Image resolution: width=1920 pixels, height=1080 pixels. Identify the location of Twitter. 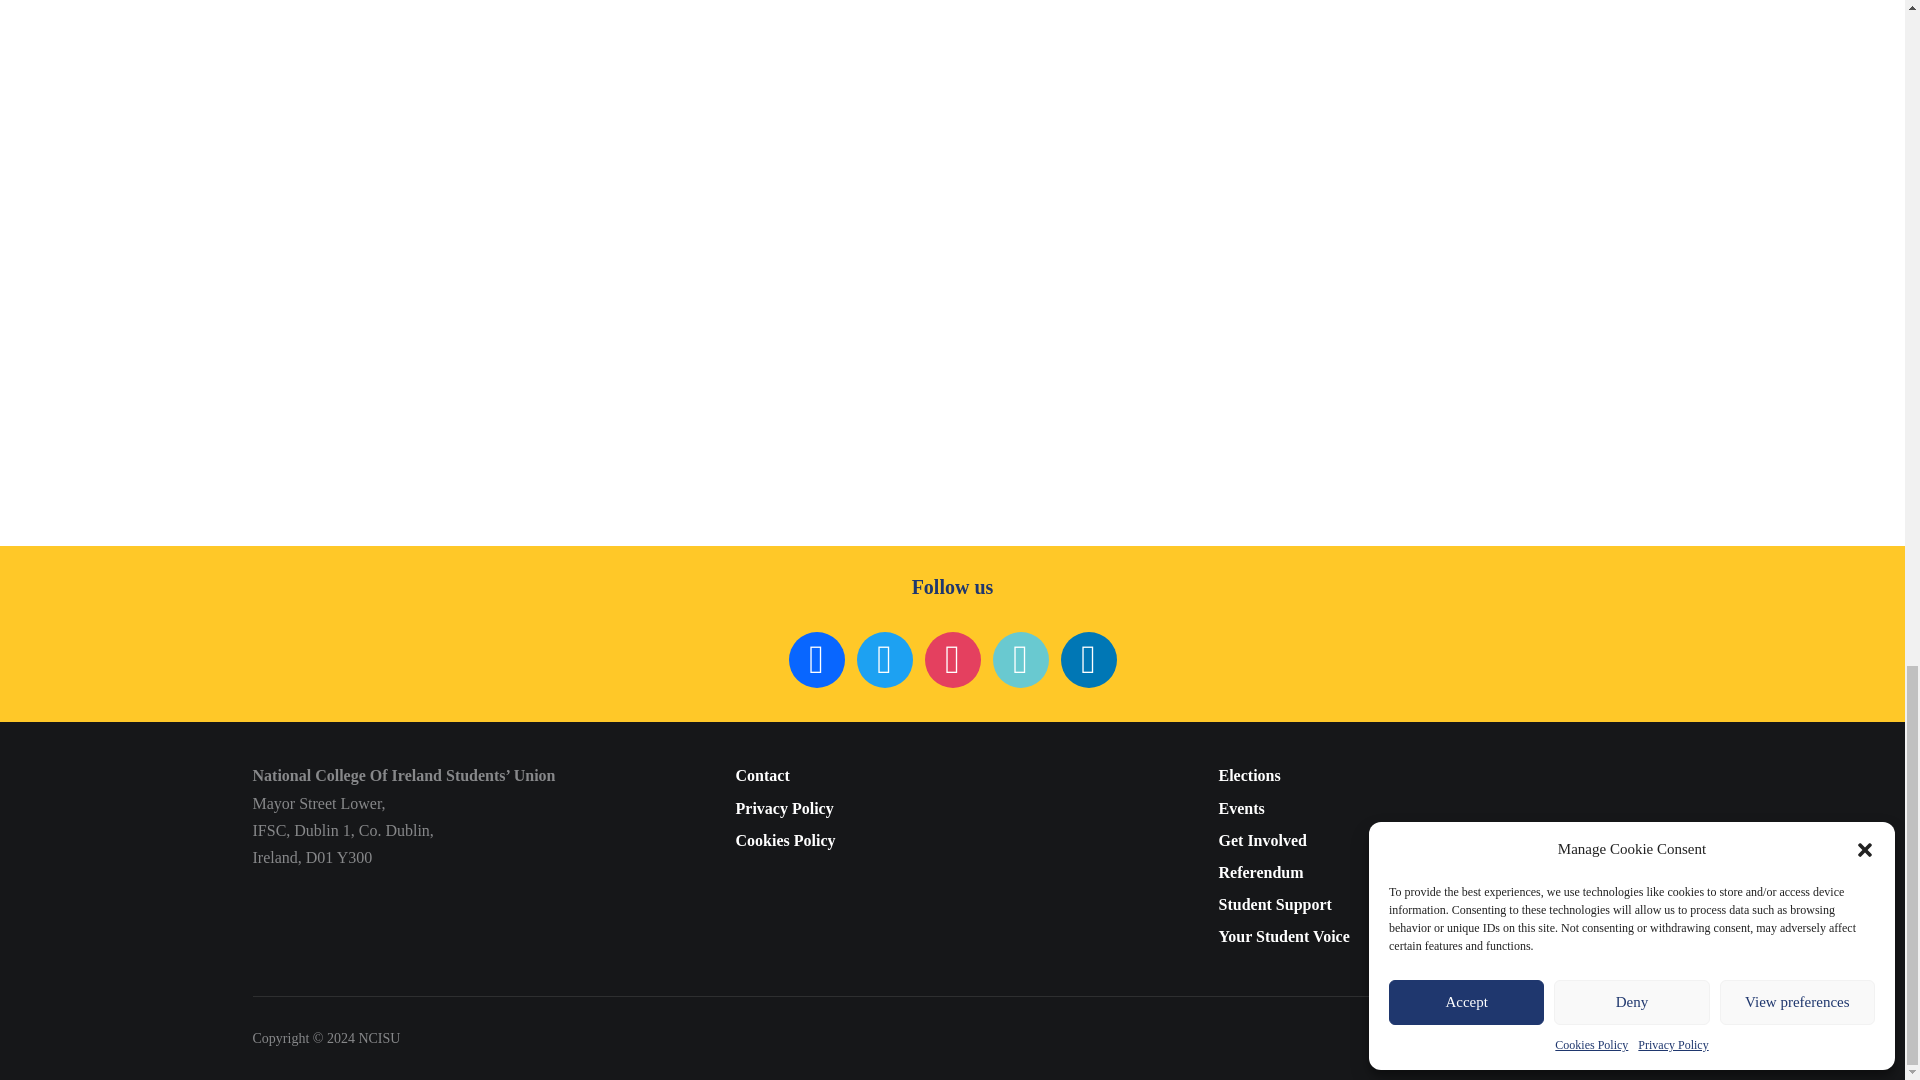
(884, 658).